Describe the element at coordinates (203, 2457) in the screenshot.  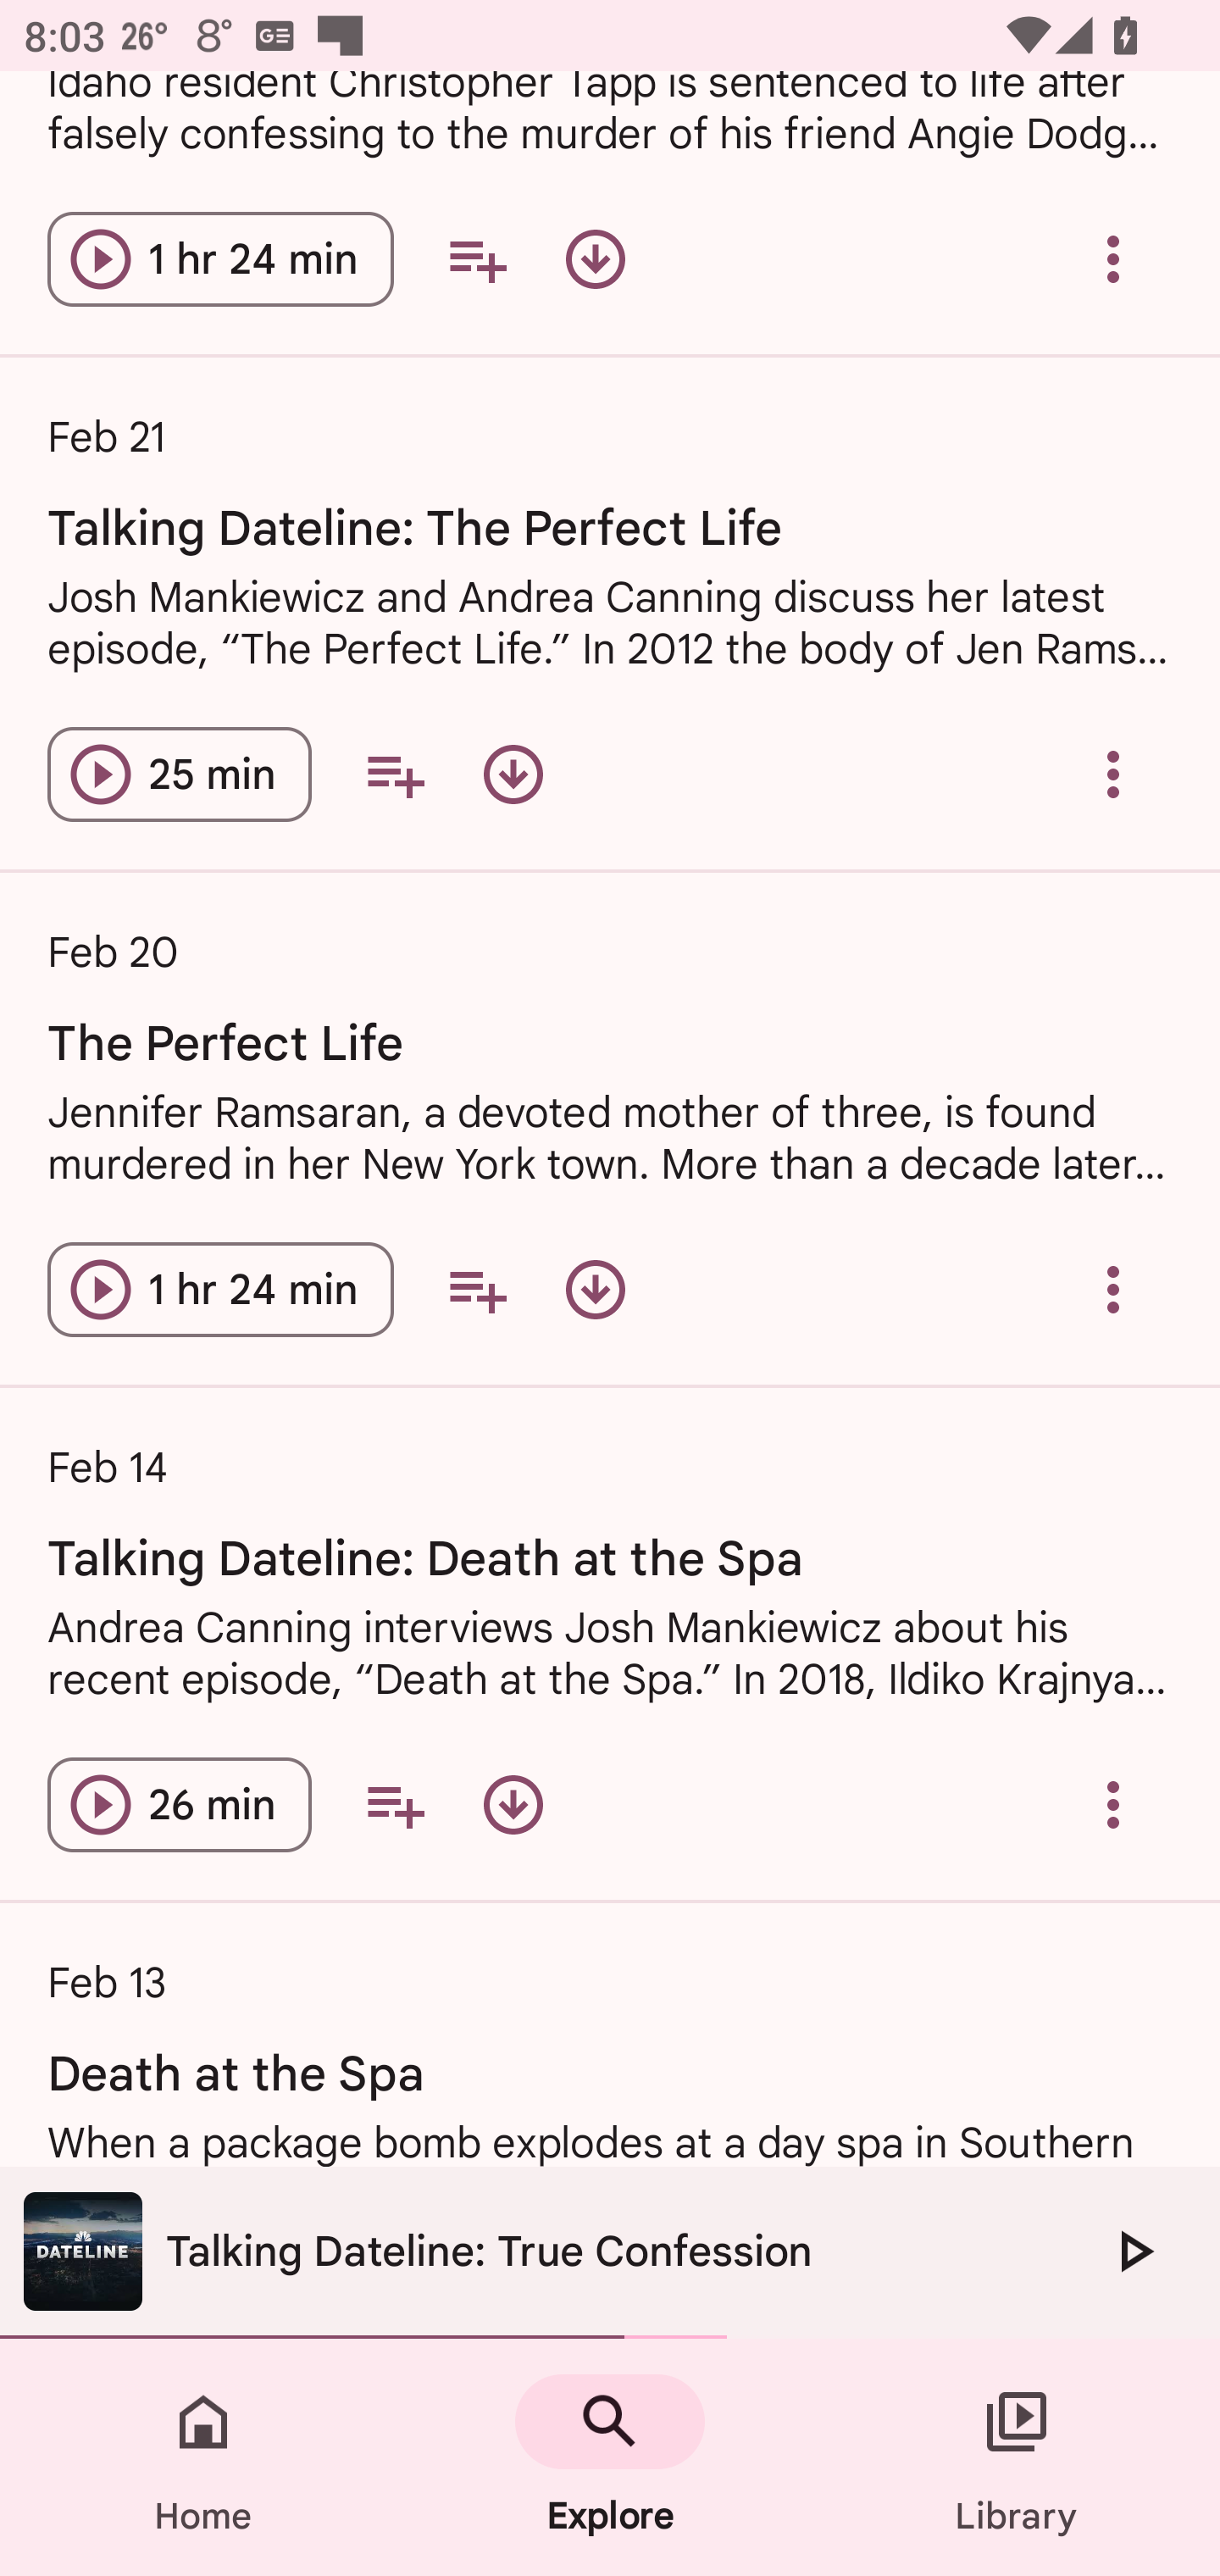
I see `Home` at that location.